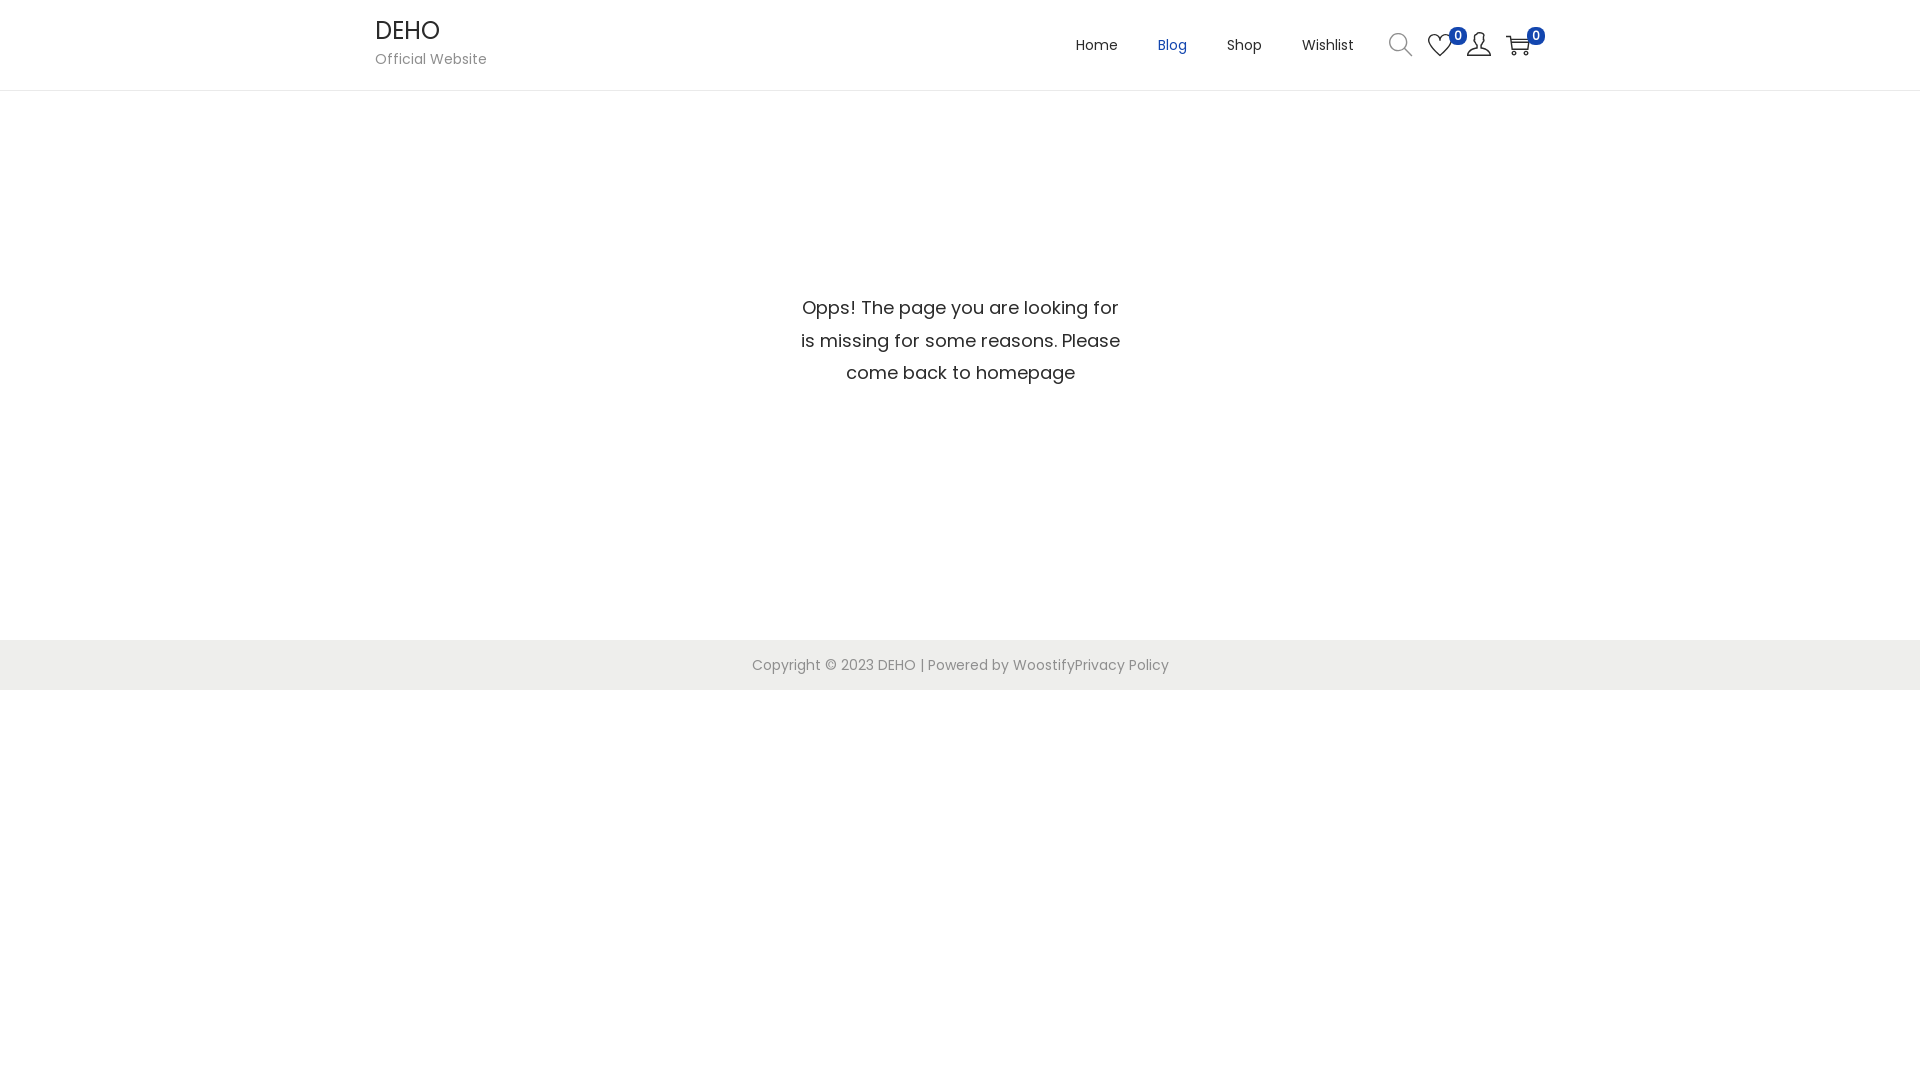 The image size is (1920, 1080). I want to click on Blog, so click(1172, 45).